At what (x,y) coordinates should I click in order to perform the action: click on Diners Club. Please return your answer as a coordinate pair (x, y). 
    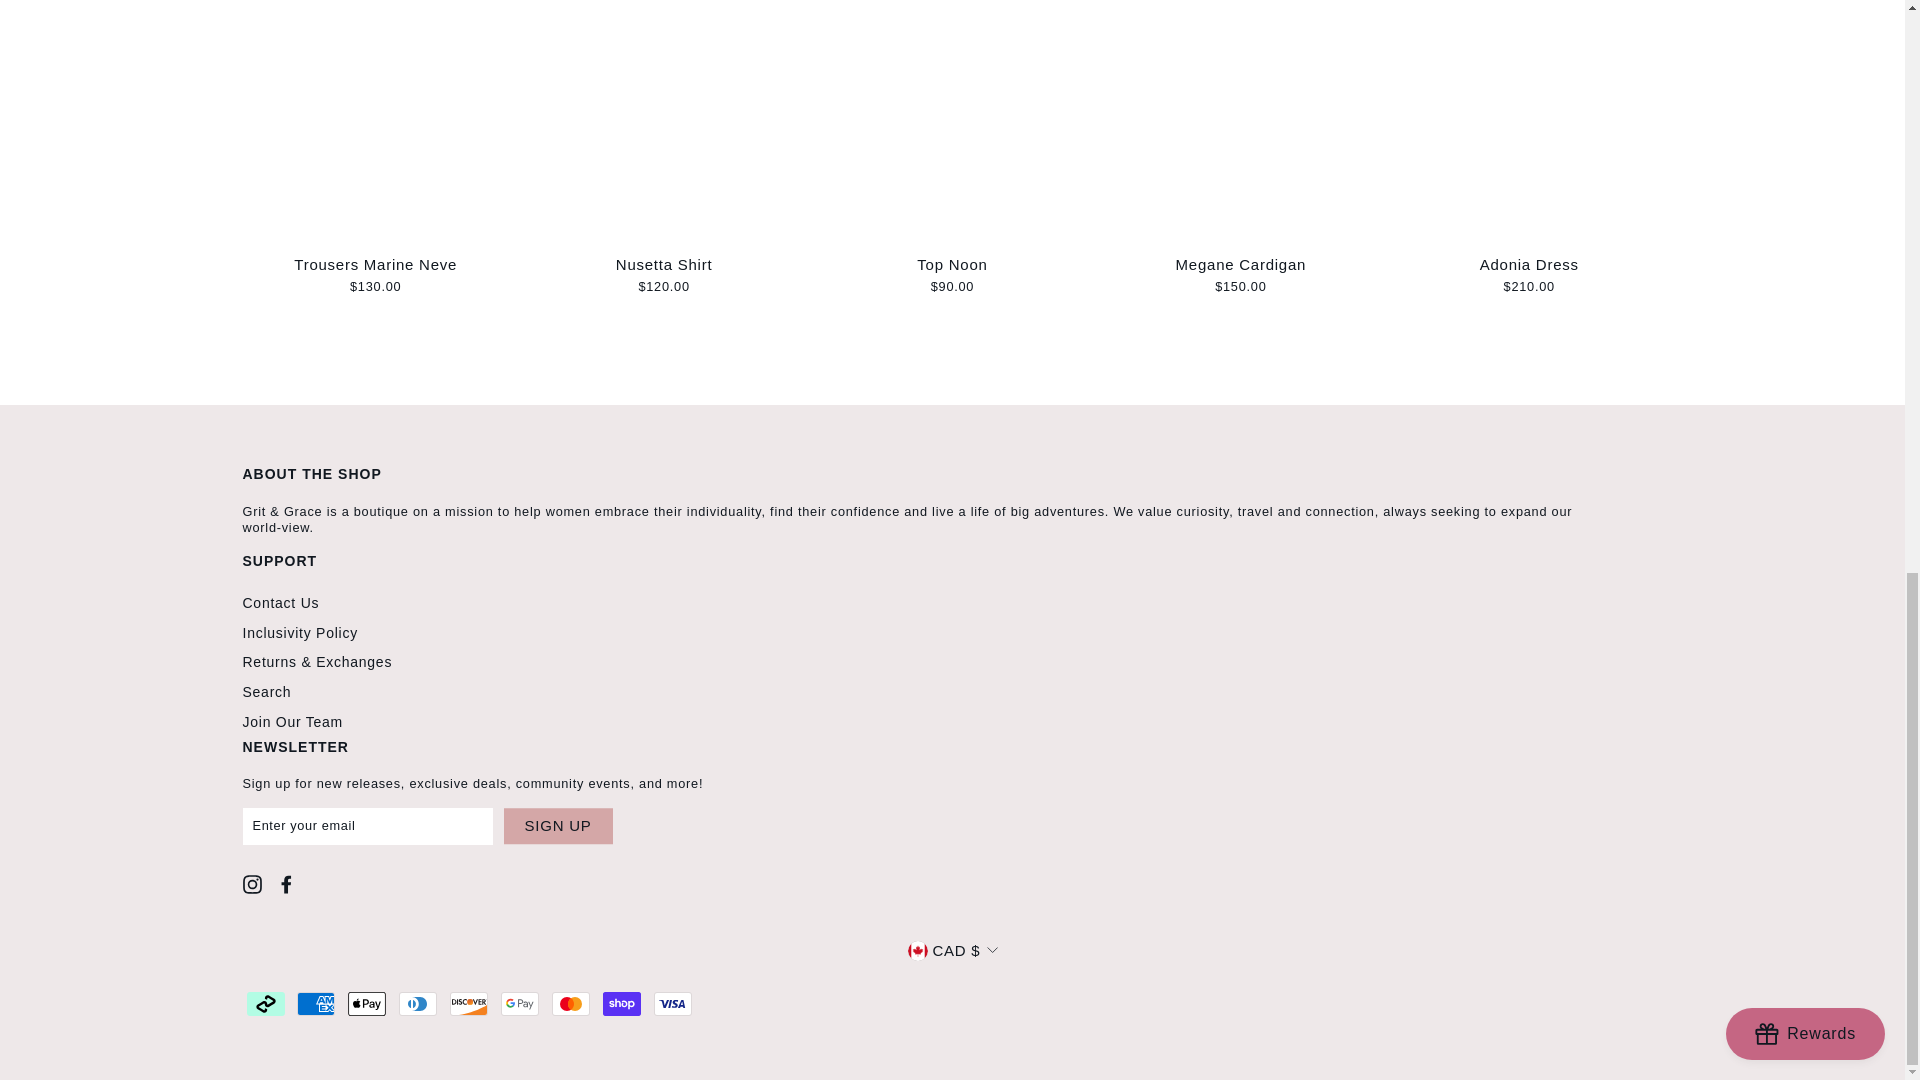
    Looking at the image, I should click on (418, 1004).